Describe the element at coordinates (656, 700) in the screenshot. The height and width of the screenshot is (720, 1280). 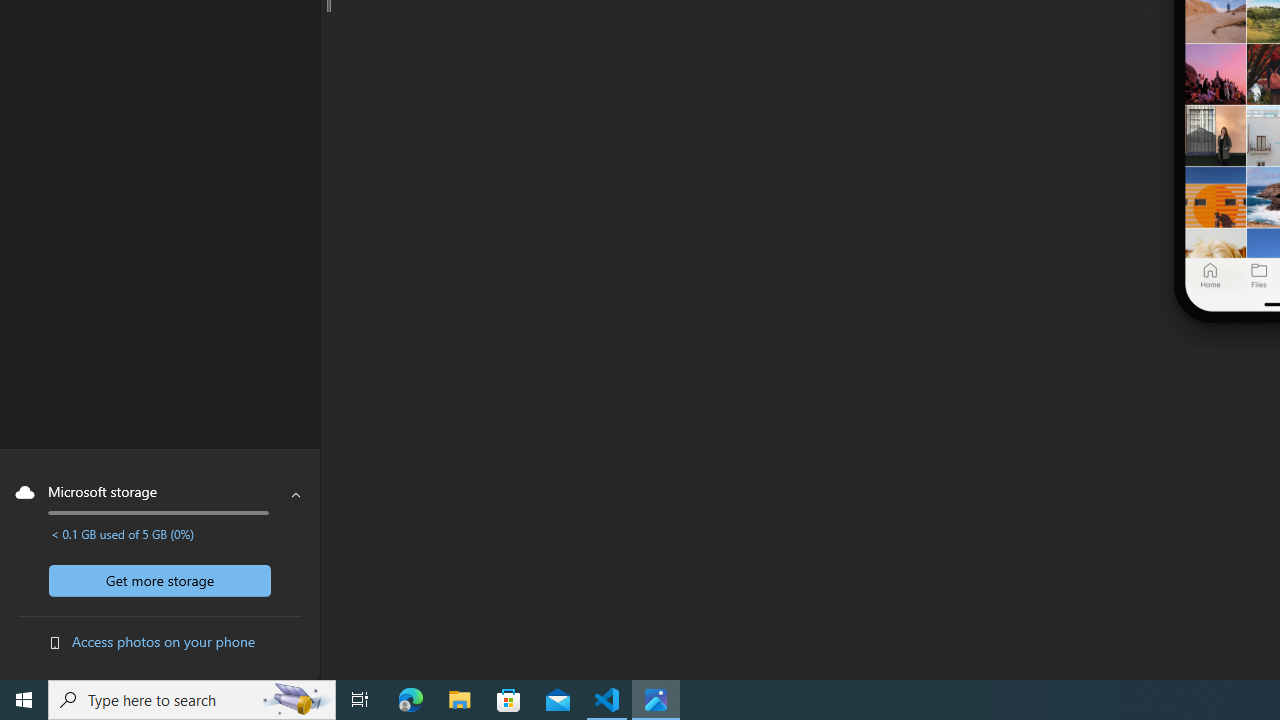
I see `Photos - 1 running window` at that location.